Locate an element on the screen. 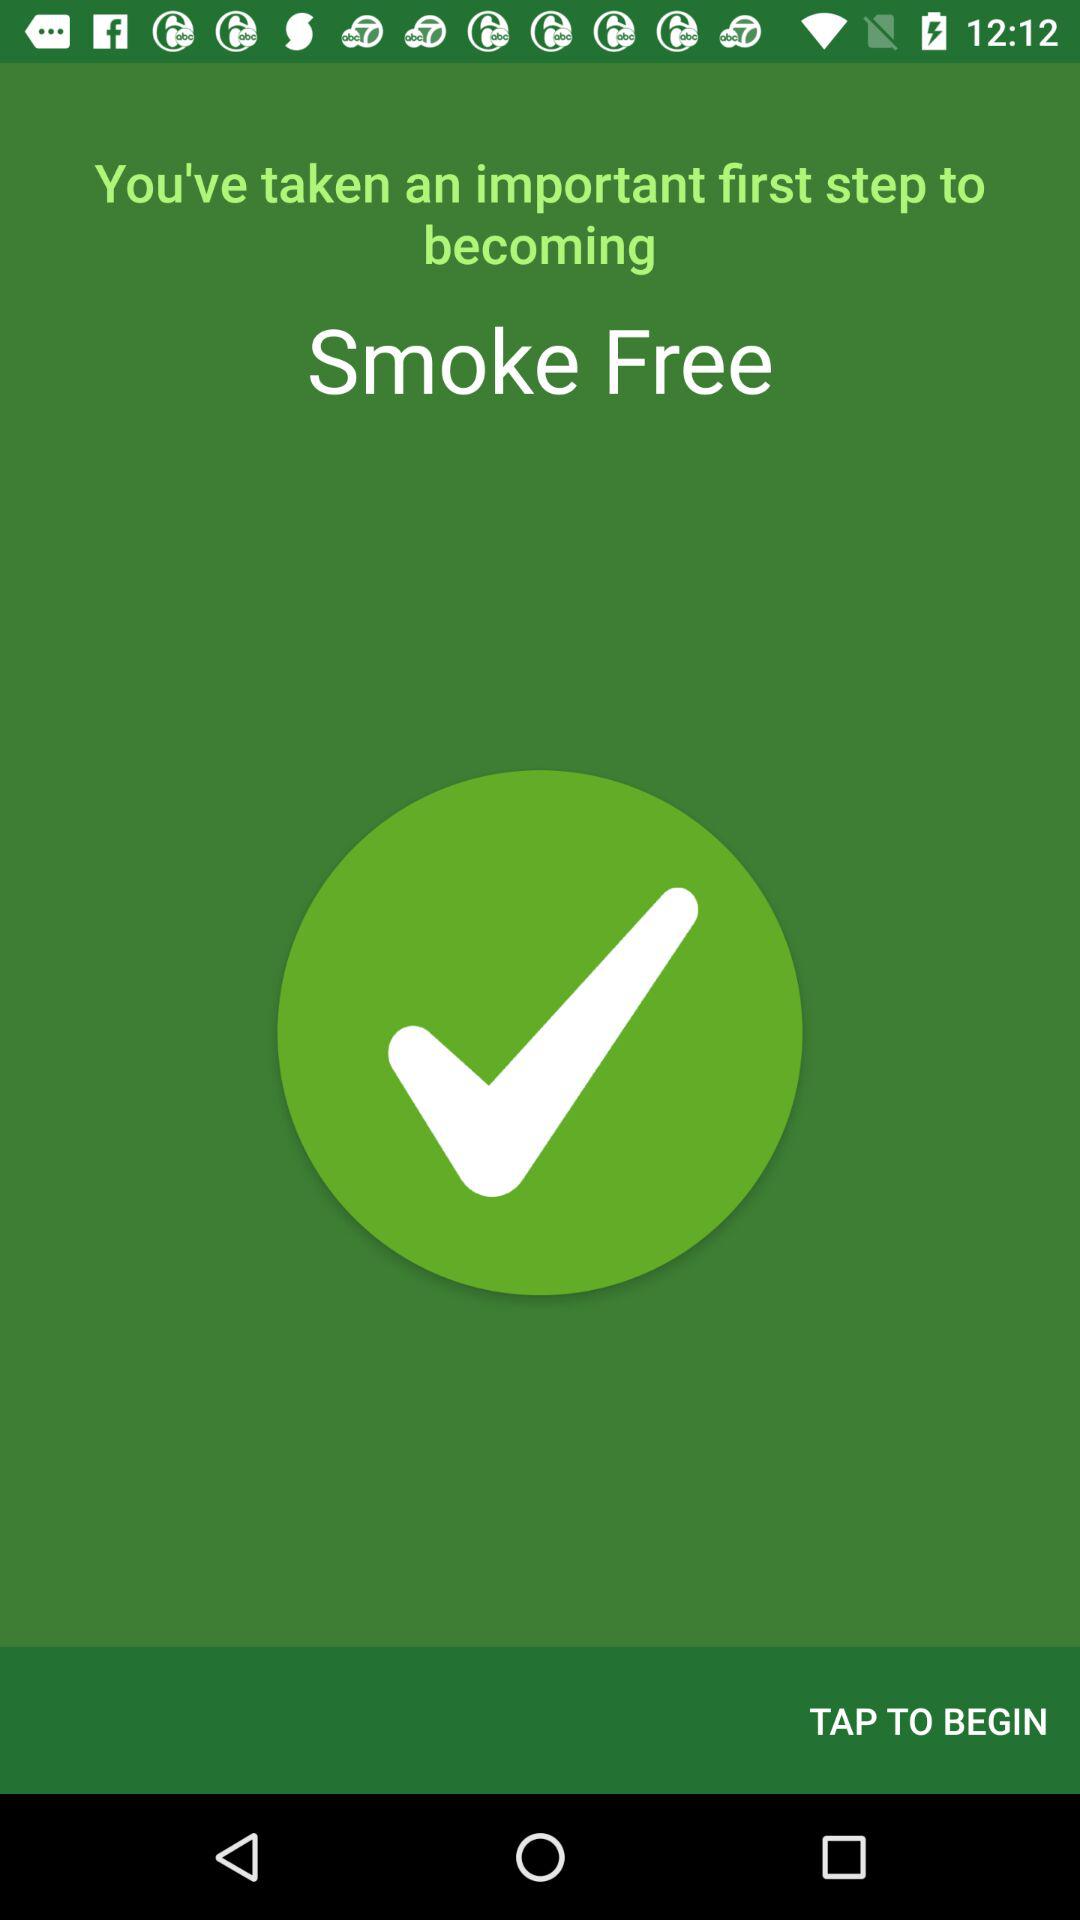  launch tap to begin is located at coordinates (928, 1720).